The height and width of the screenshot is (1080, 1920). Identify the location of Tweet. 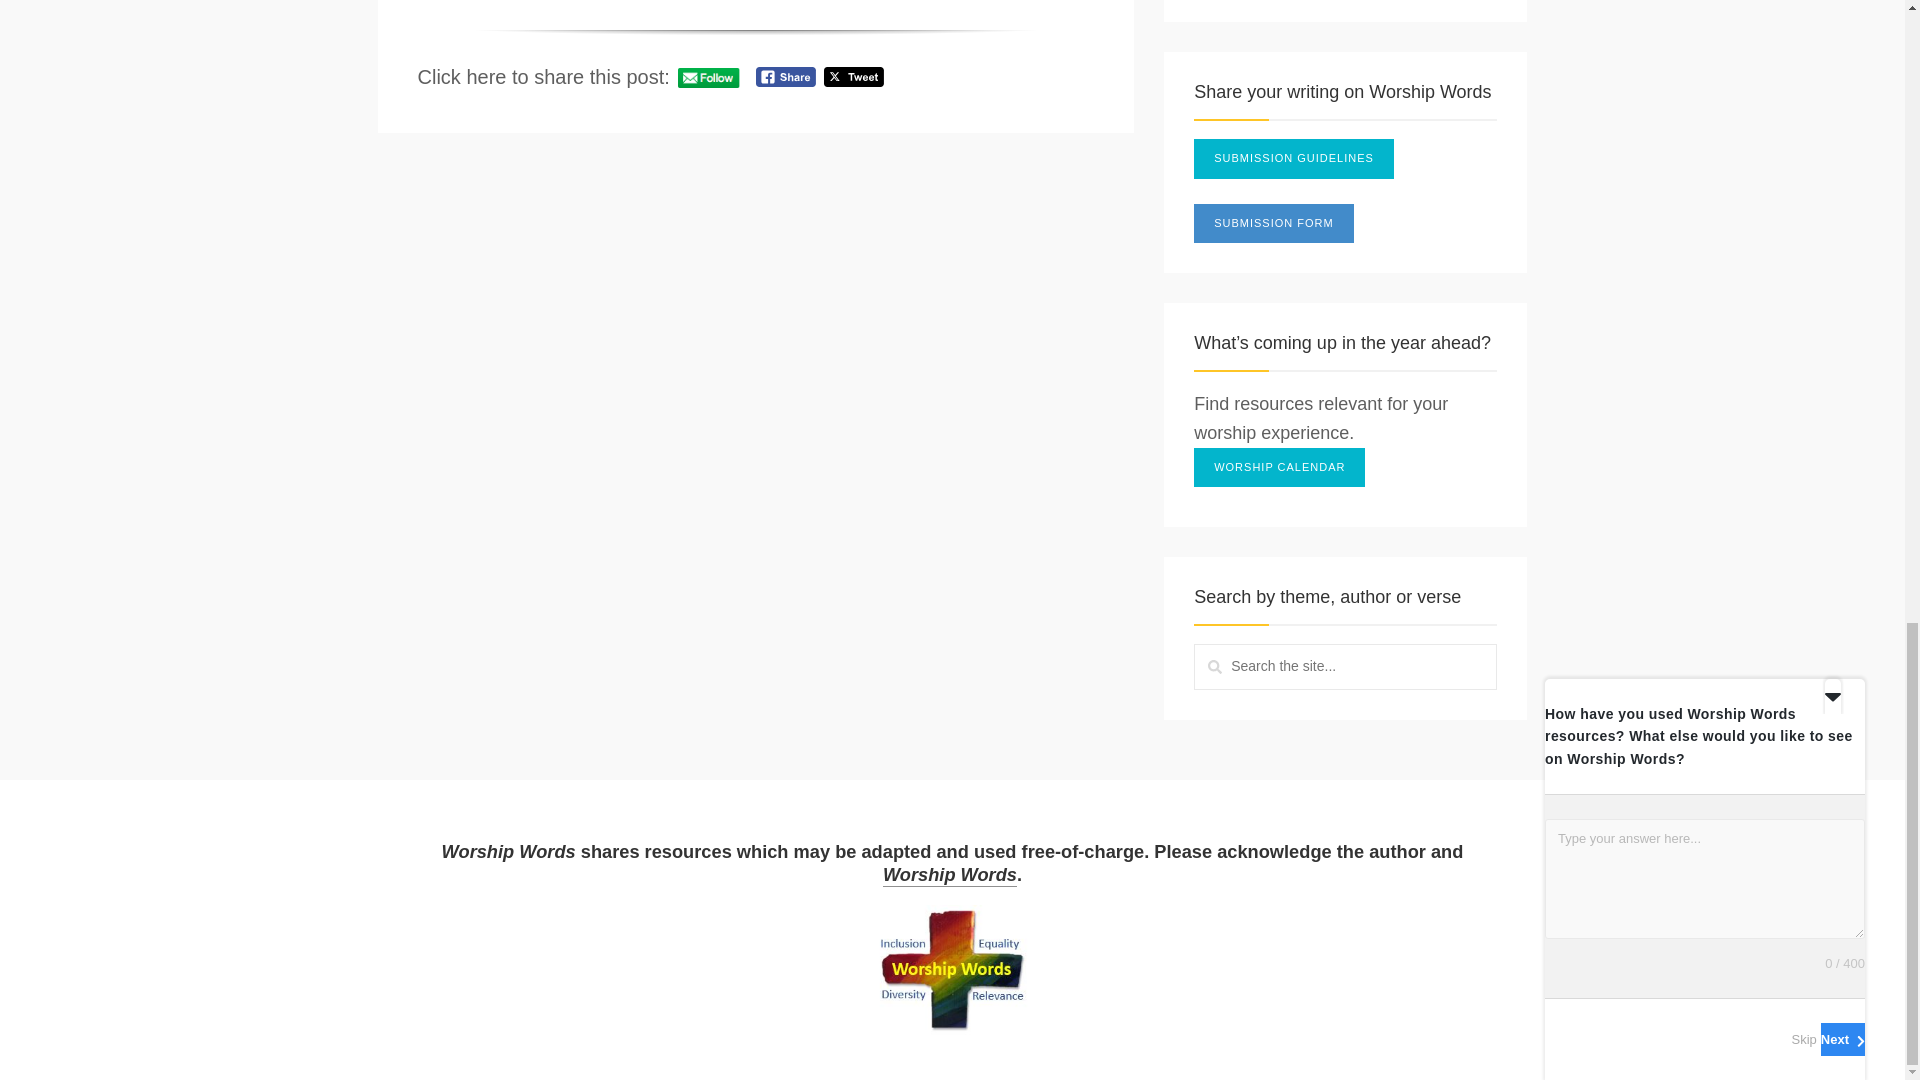
(853, 76).